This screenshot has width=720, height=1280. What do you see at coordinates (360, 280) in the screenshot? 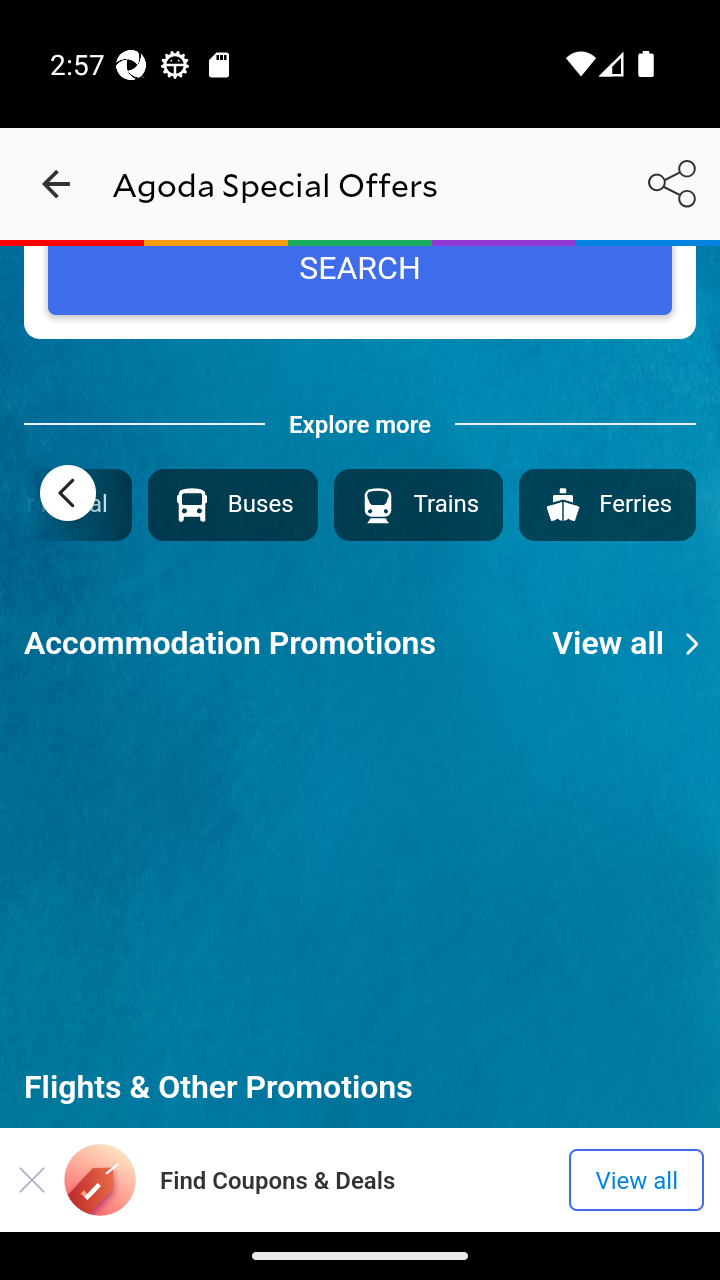
I see `SEARCH` at bounding box center [360, 280].